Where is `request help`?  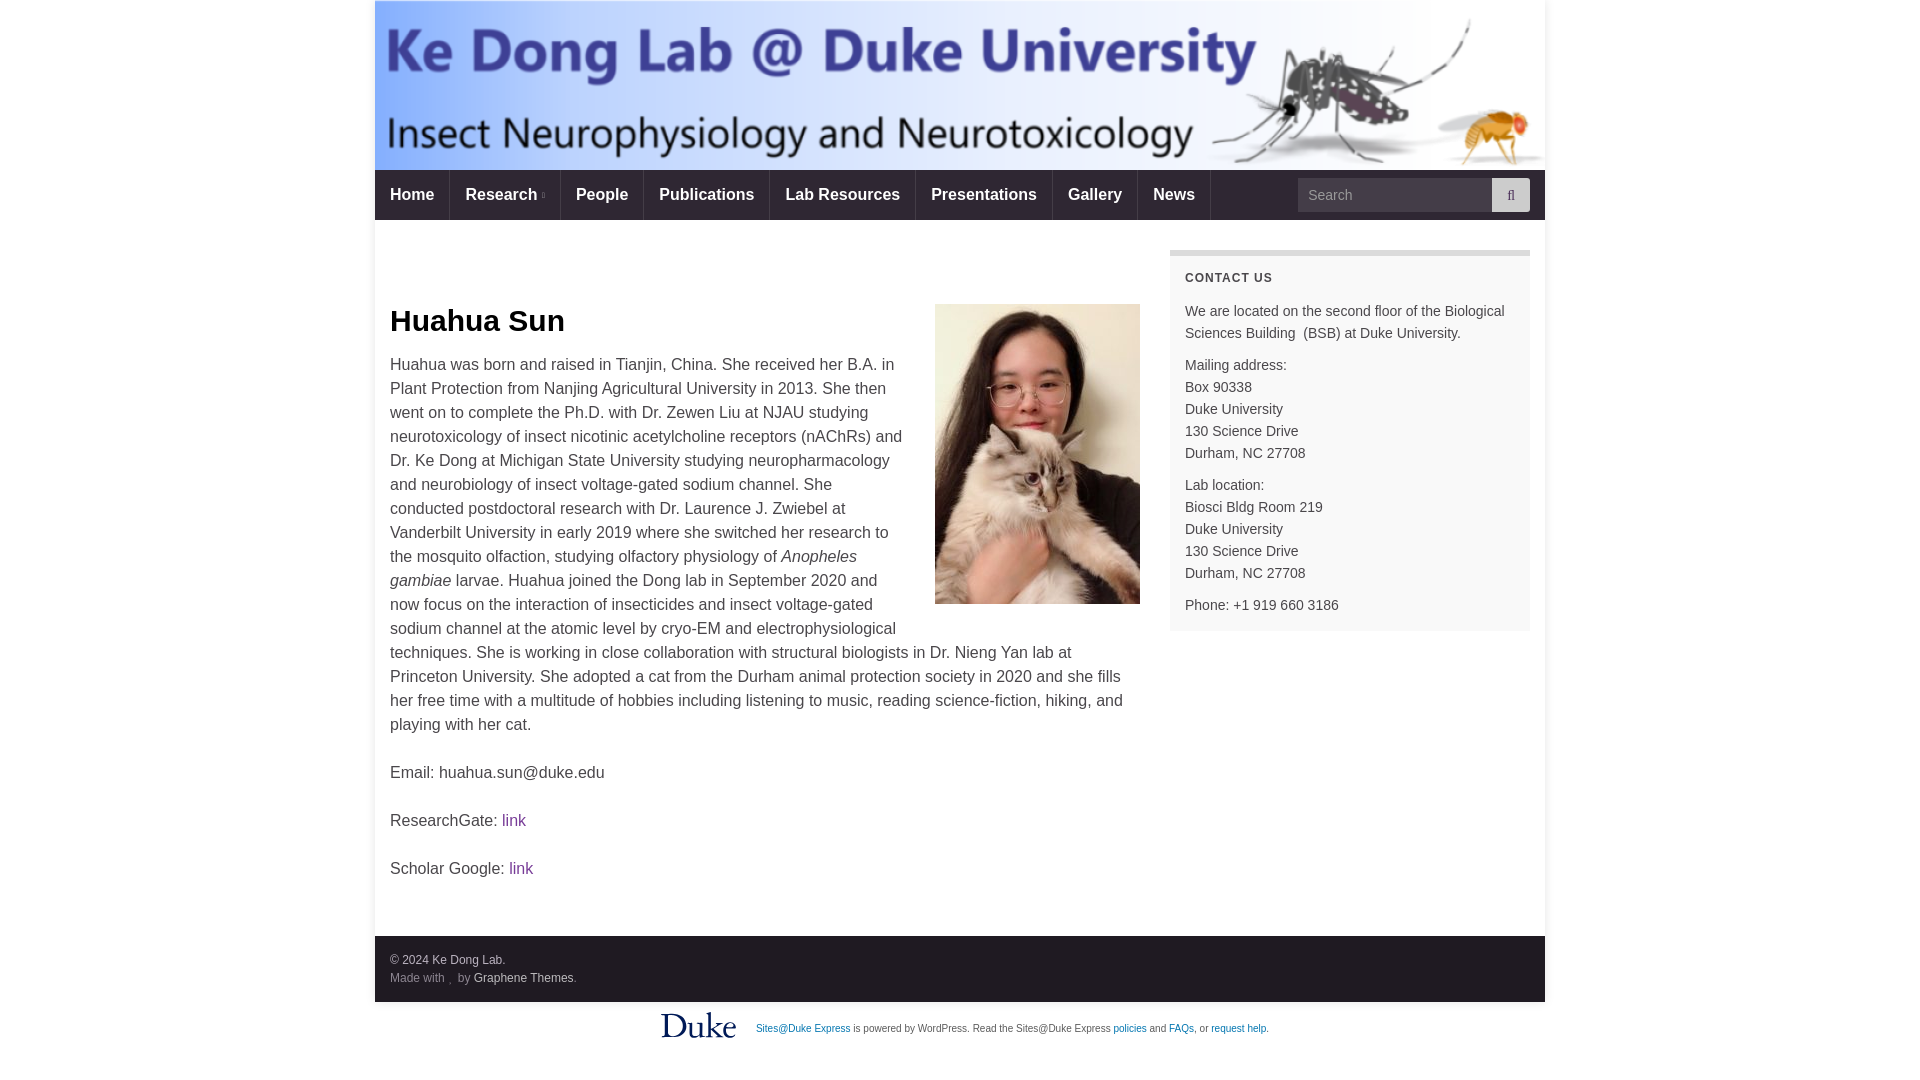 request help is located at coordinates (1238, 1028).